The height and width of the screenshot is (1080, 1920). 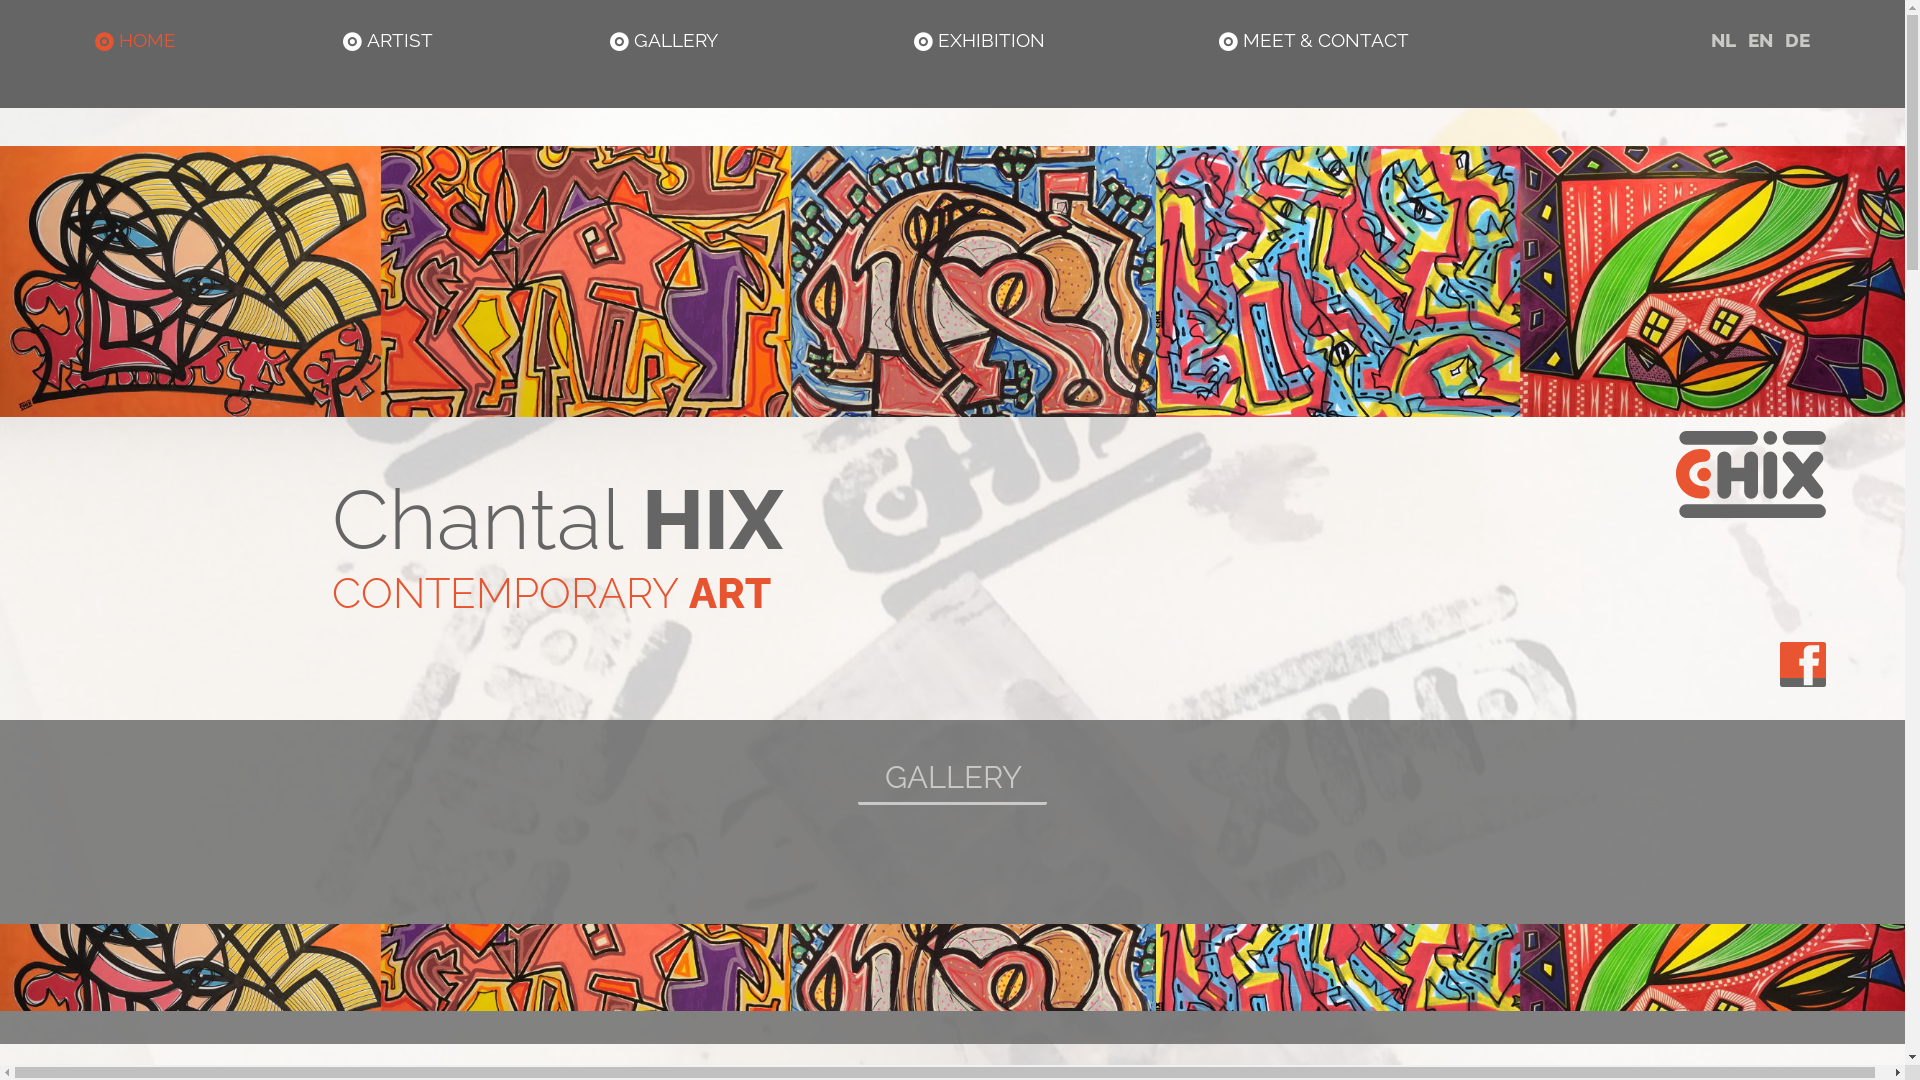 I want to click on   GALLERY  , so click(x=952, y=762).